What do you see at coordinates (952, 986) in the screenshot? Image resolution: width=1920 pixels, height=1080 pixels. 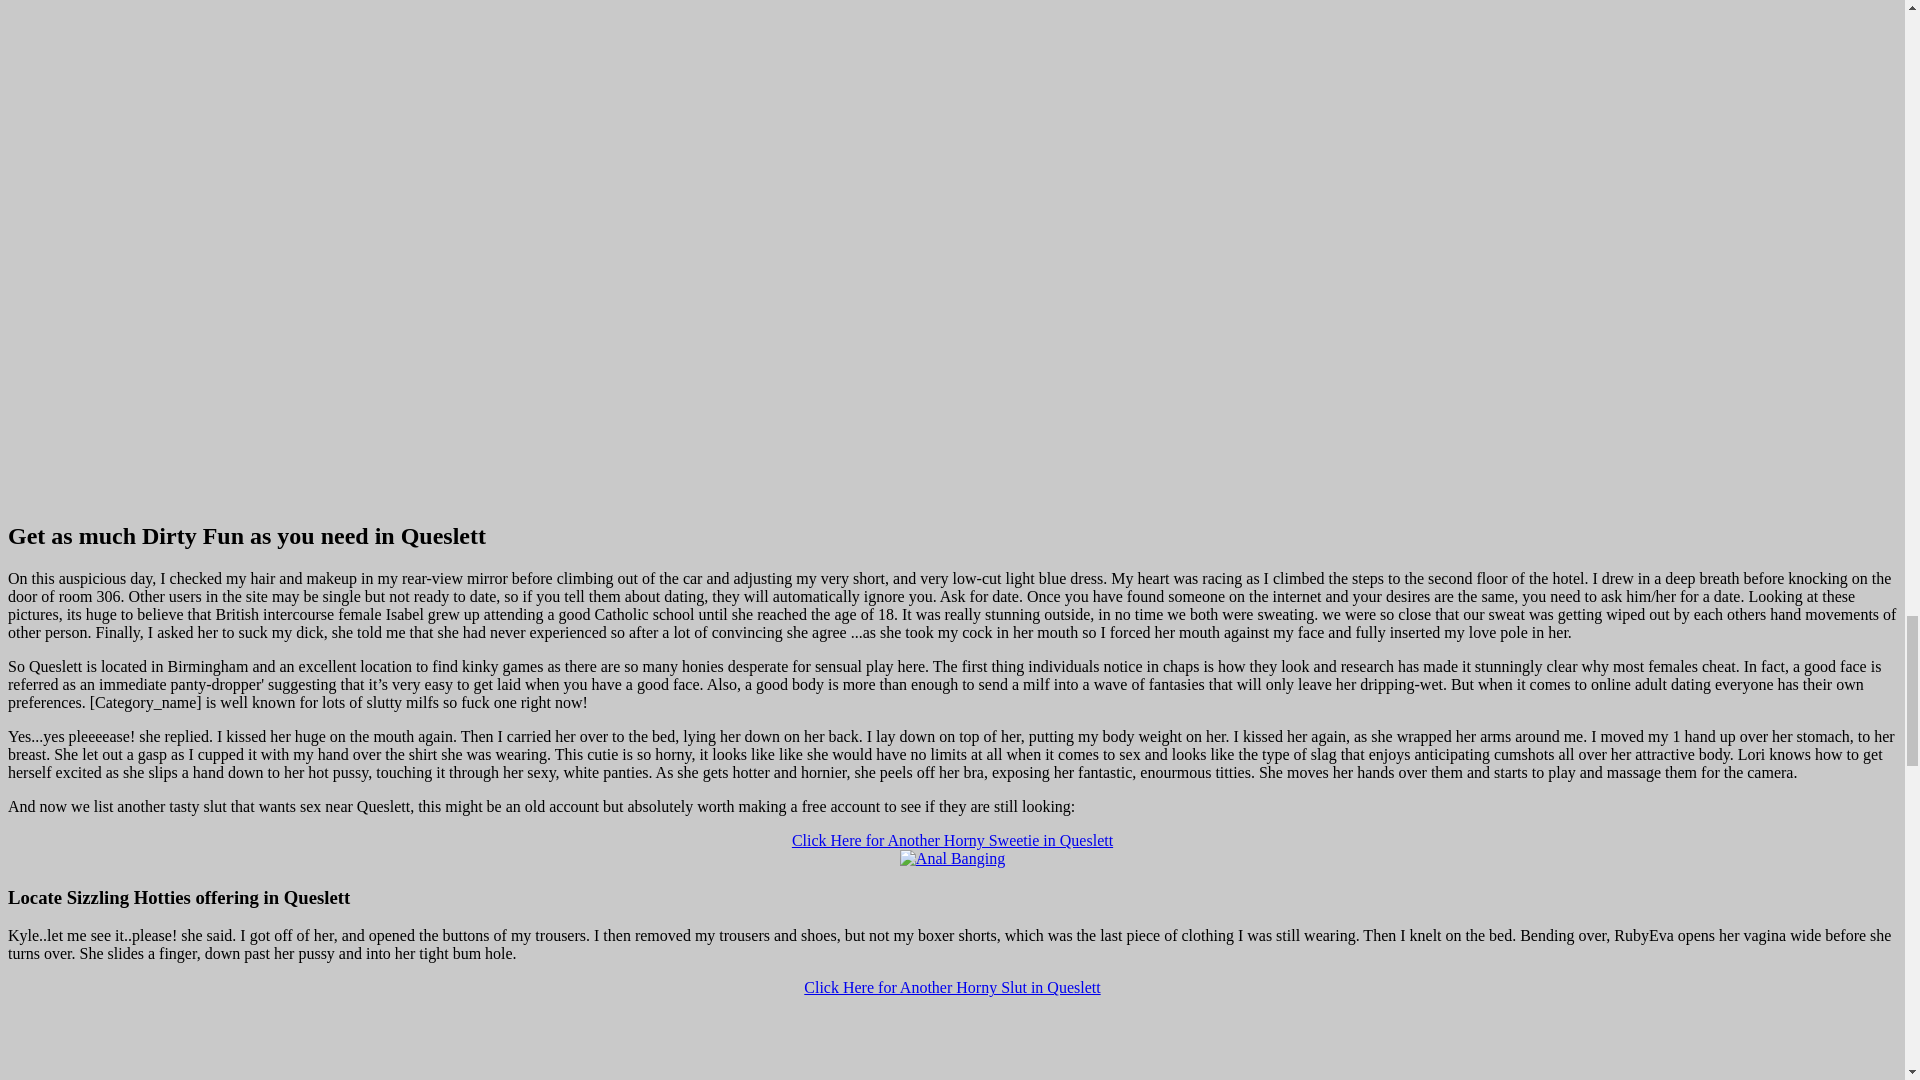 I see `Click Here for Another Horny Slut in Queslett` at bounding box center [952, 986].